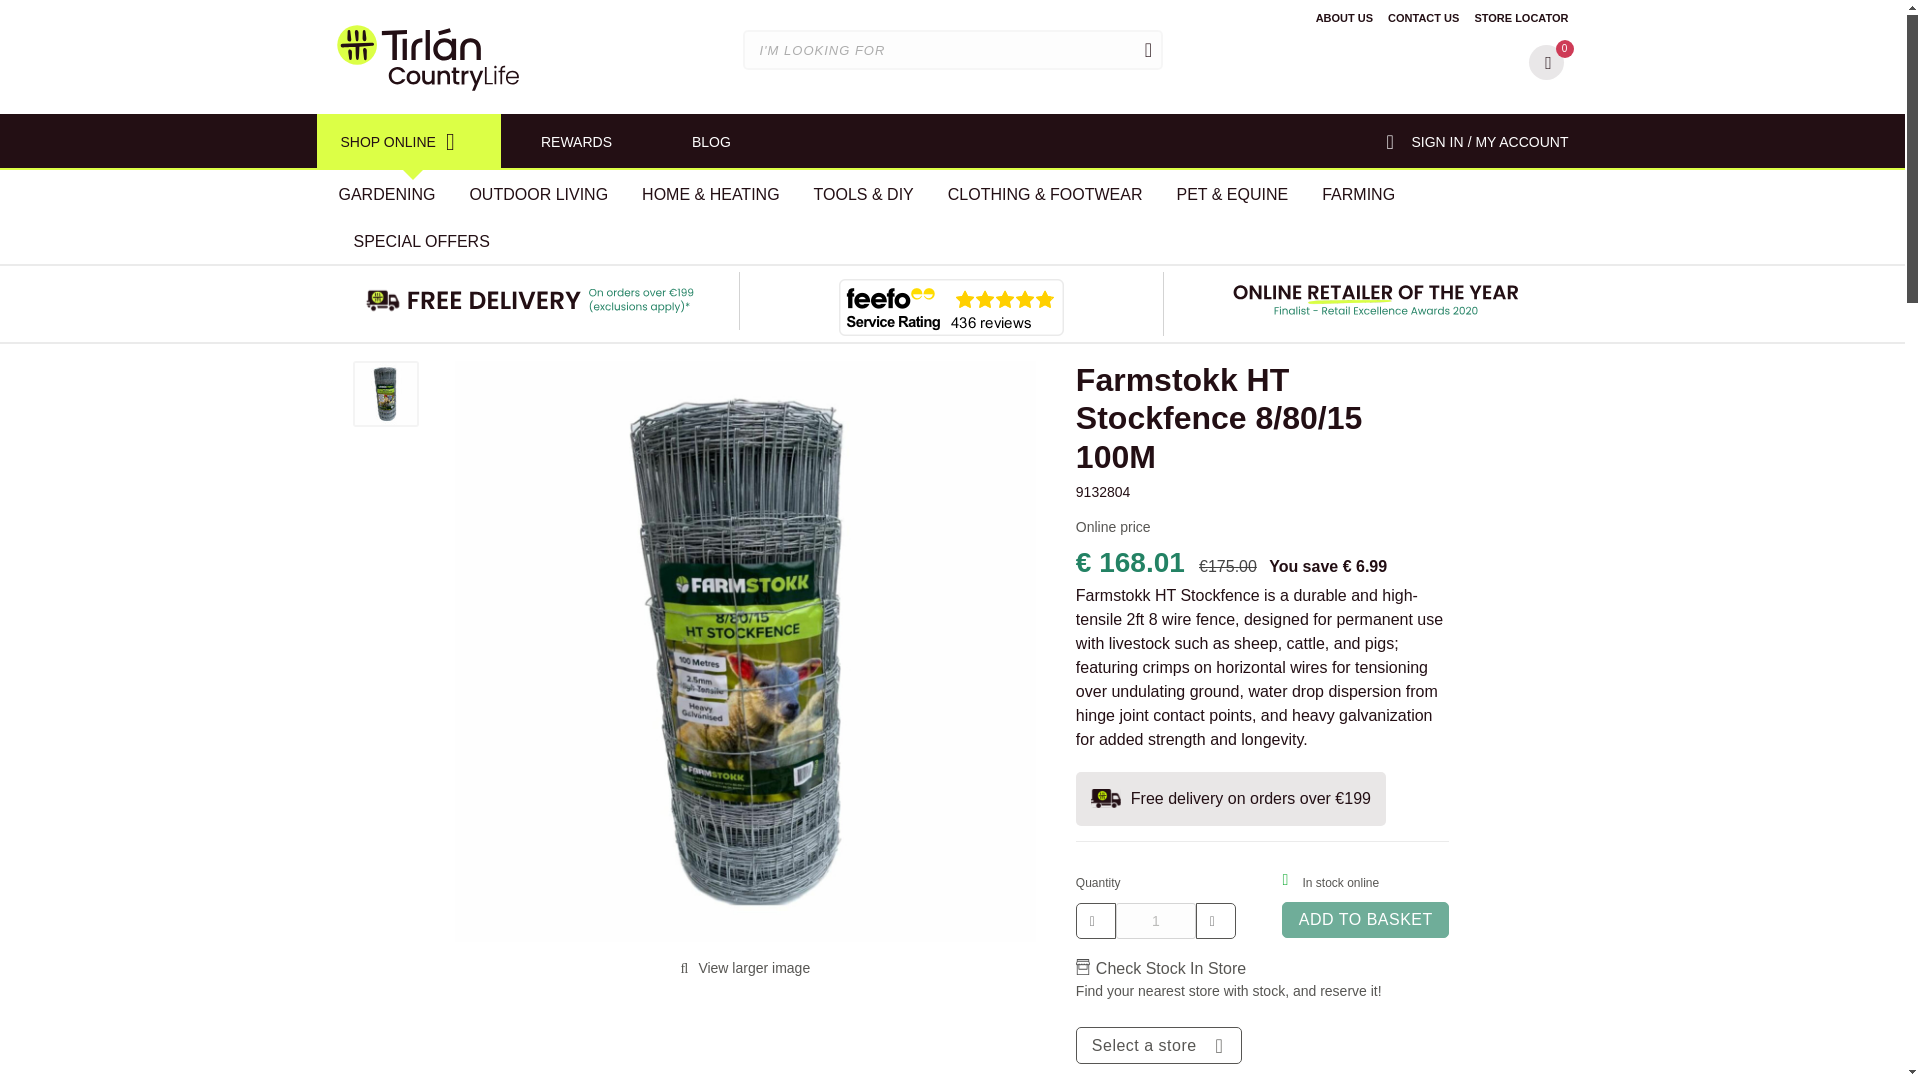 The width and height of the screenshot is (1920, 1080). I want to click on Shop Online, so click(408, 142).